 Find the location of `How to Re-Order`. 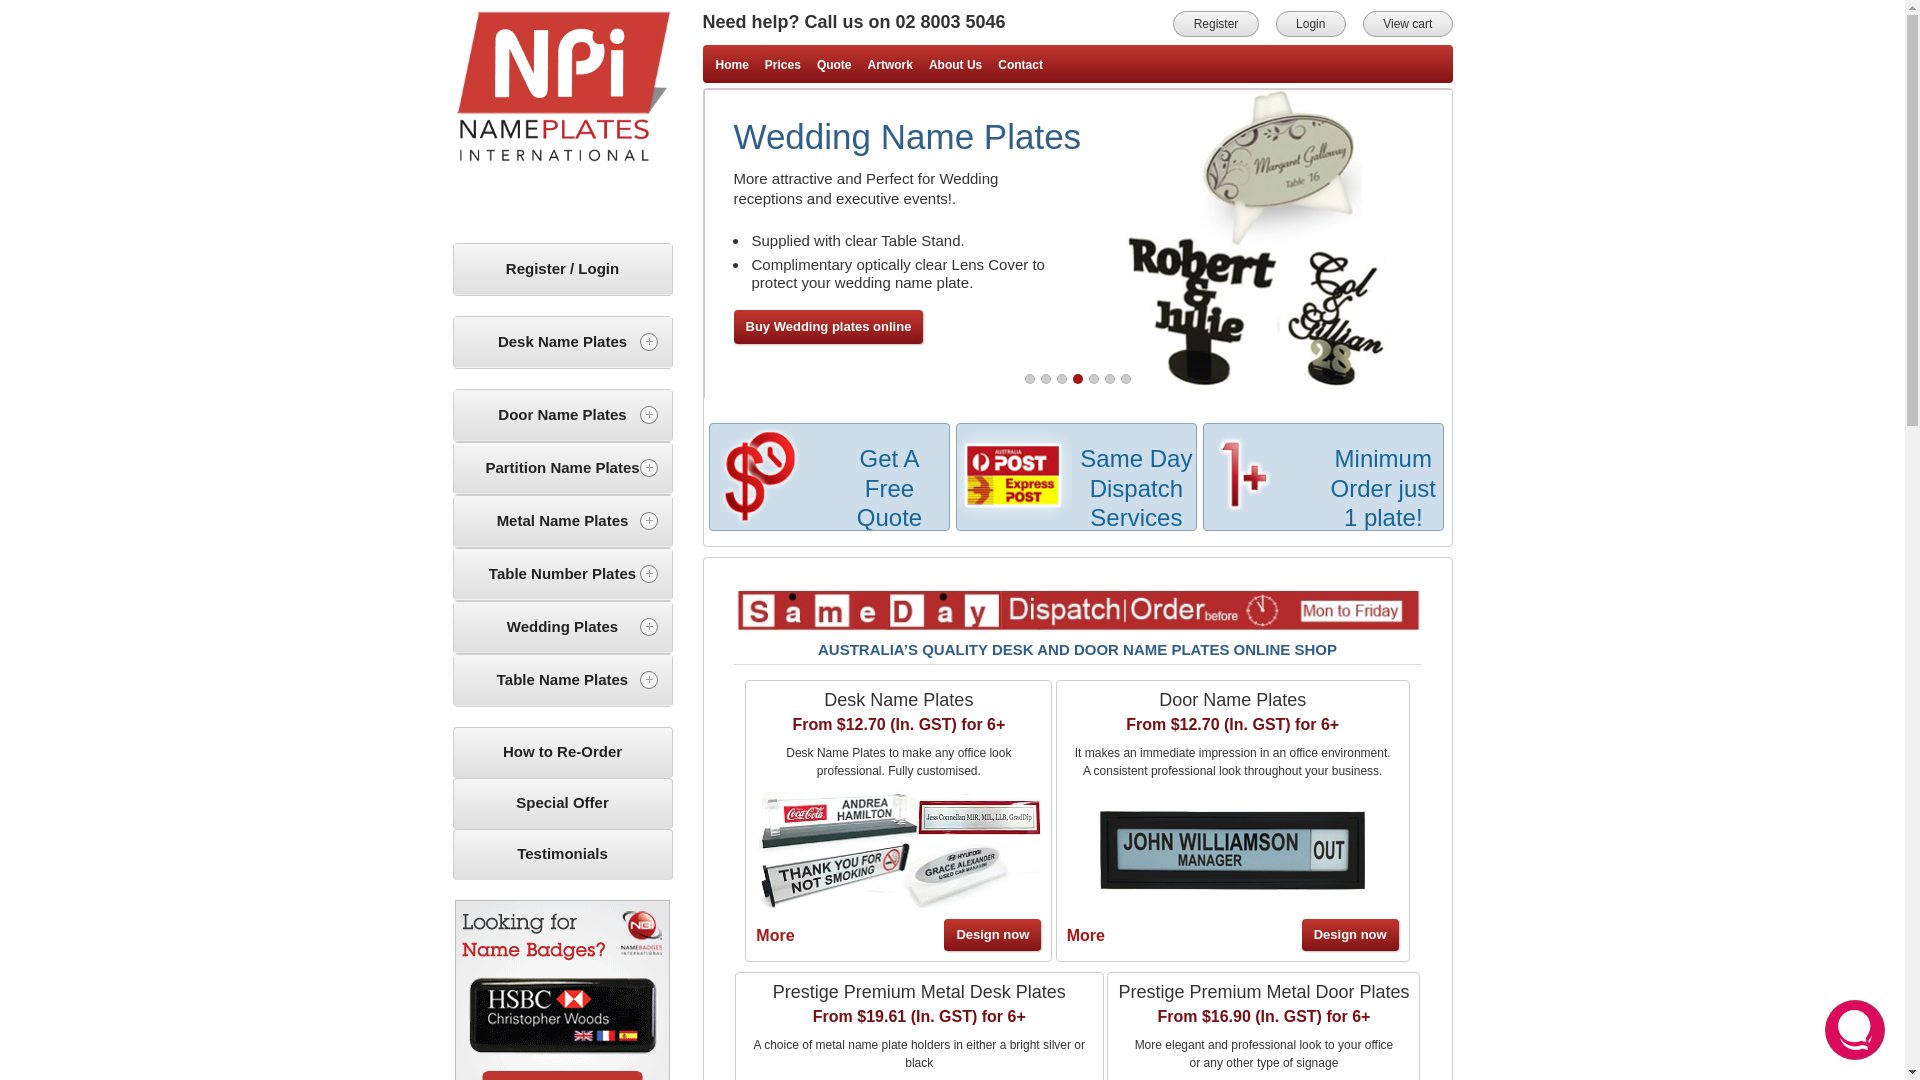

How to Re-Order is located at coordinates (563, 752).